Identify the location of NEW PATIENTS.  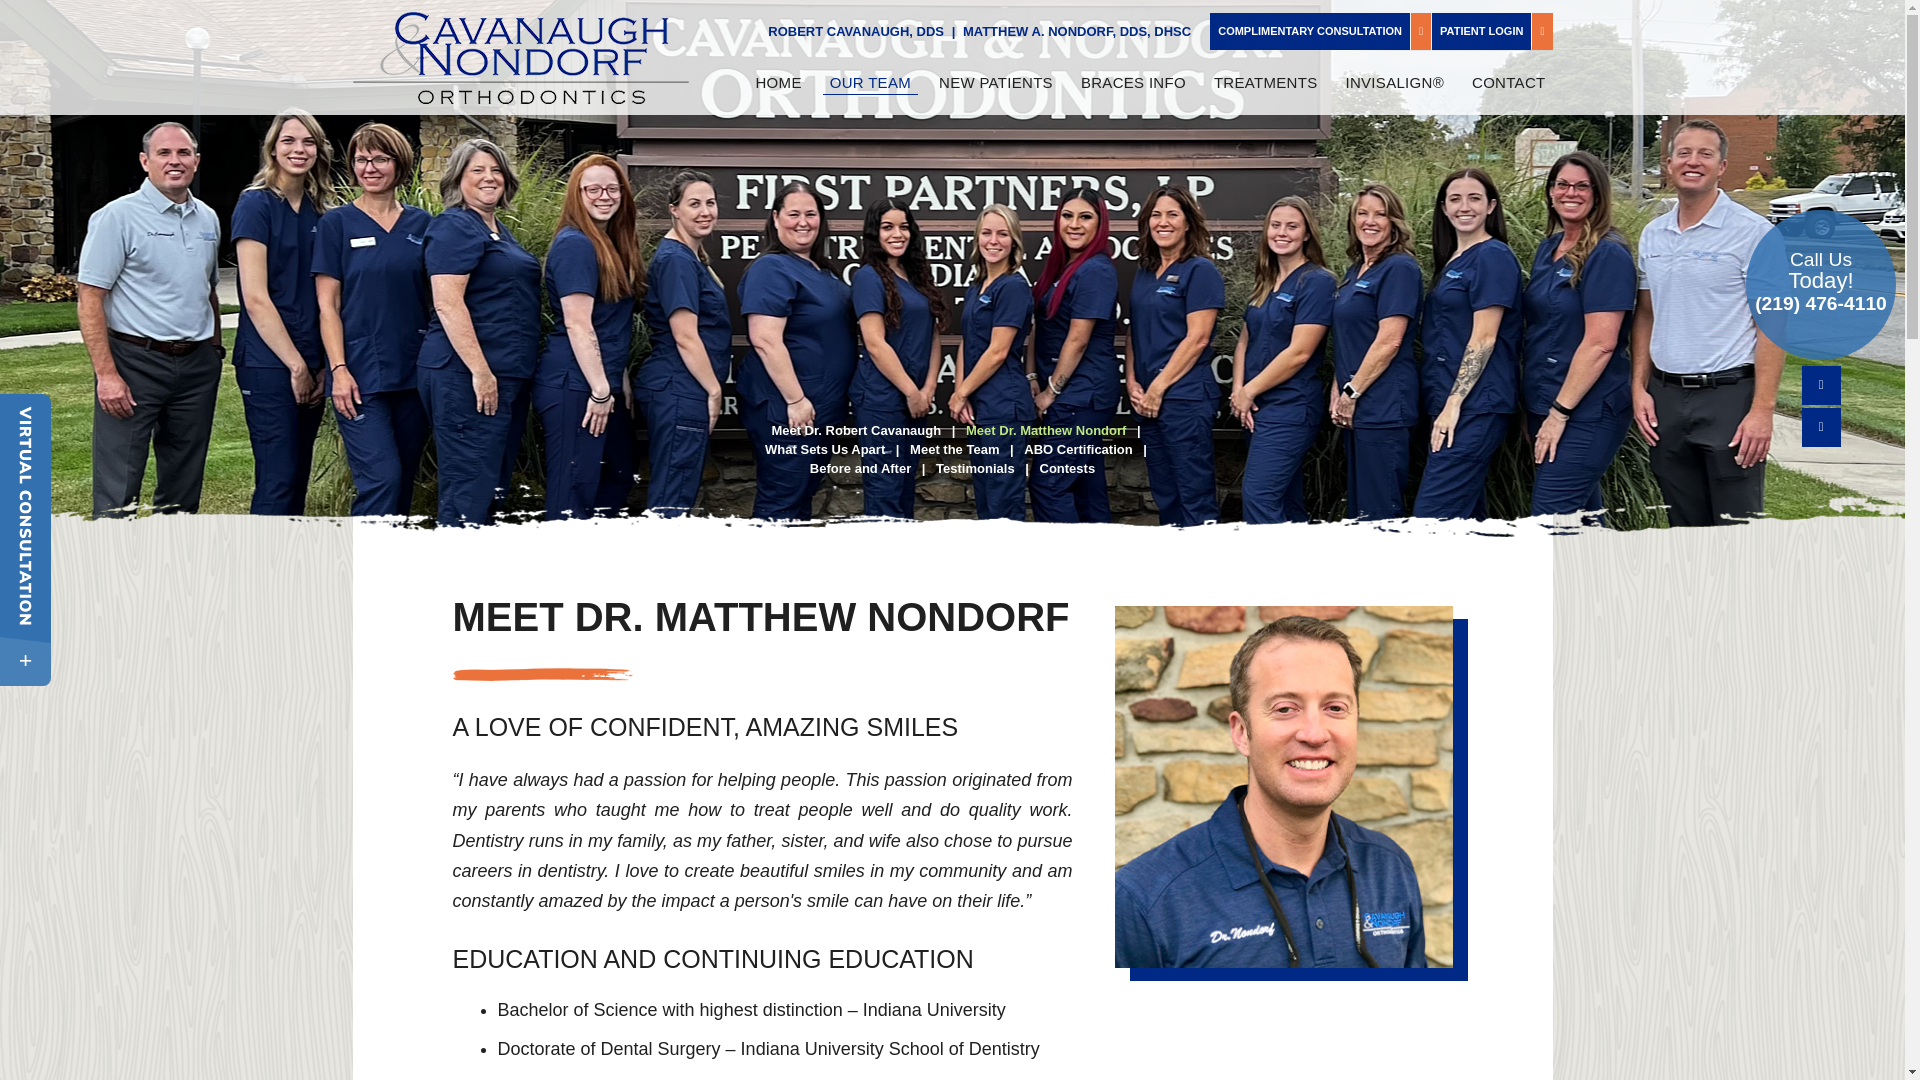
(995, 82).